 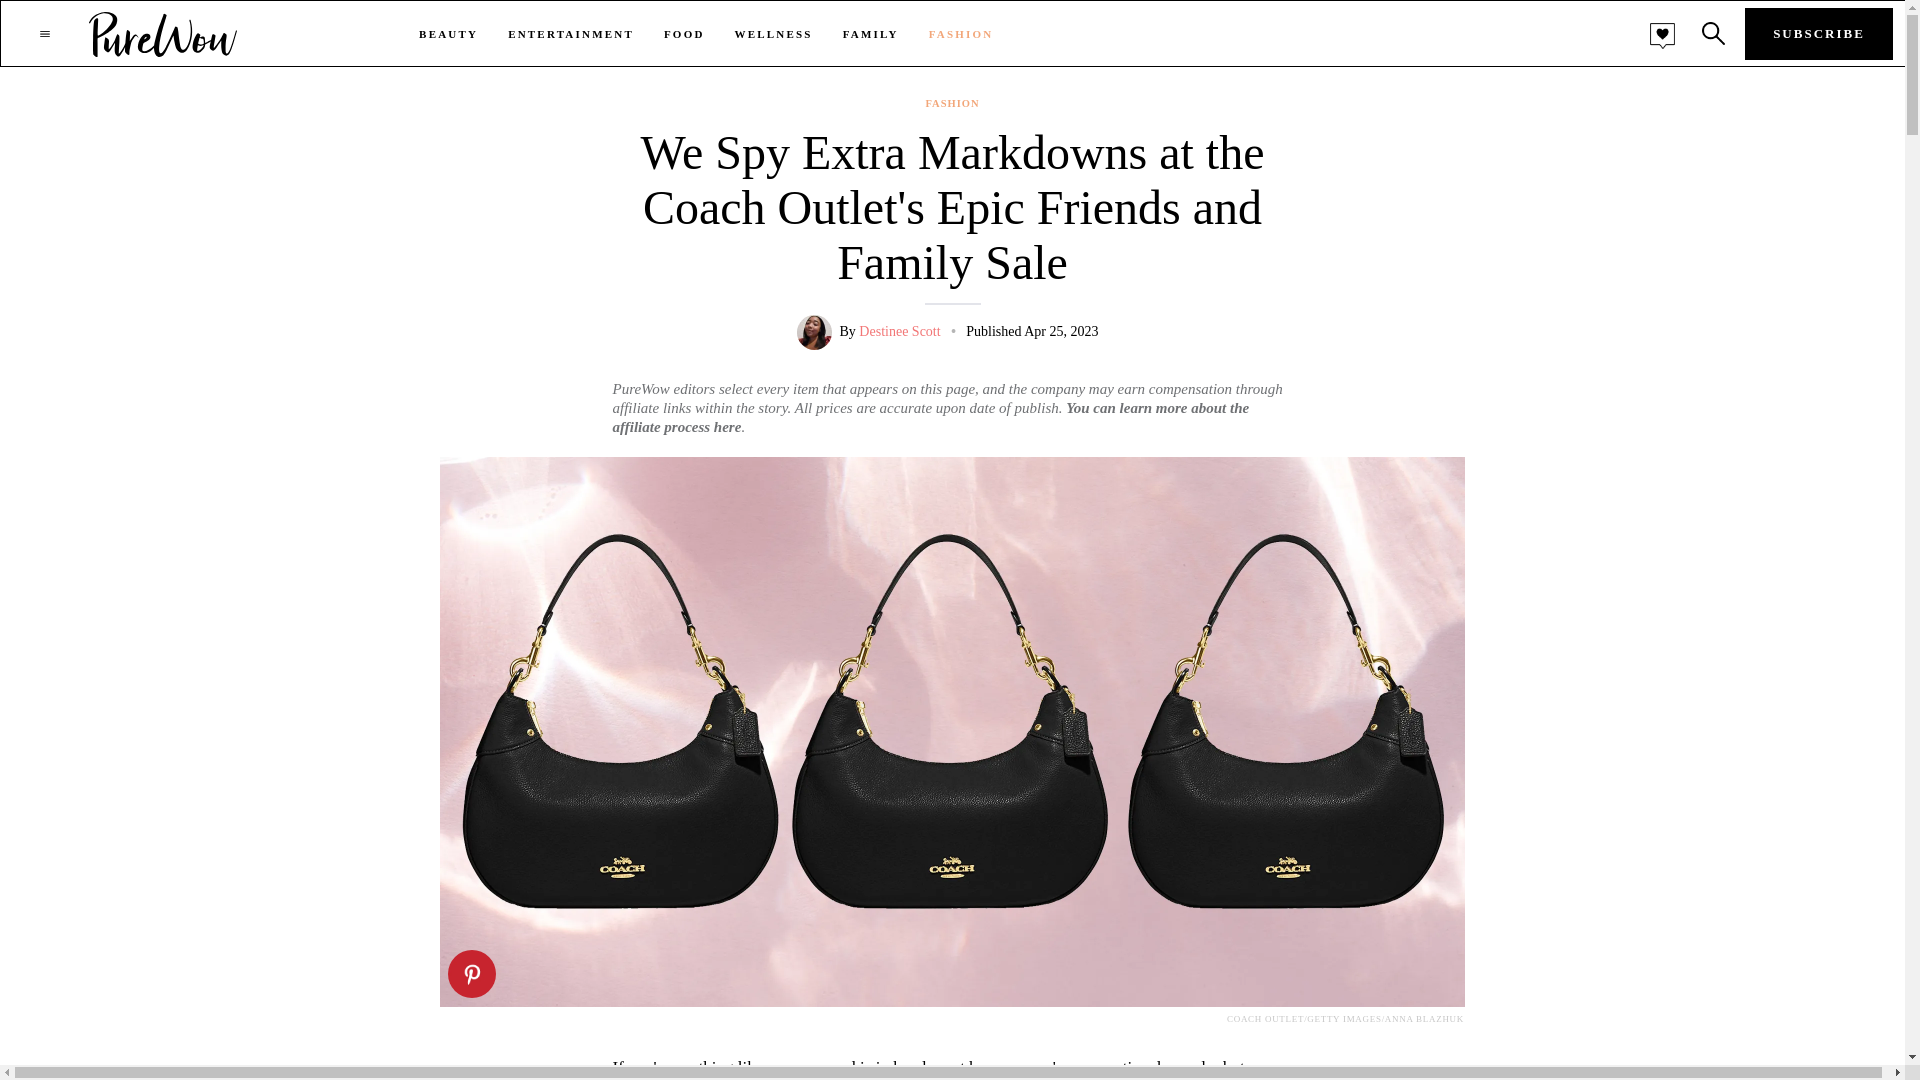 I want to click on FOOD, so click(x=684, y=34).